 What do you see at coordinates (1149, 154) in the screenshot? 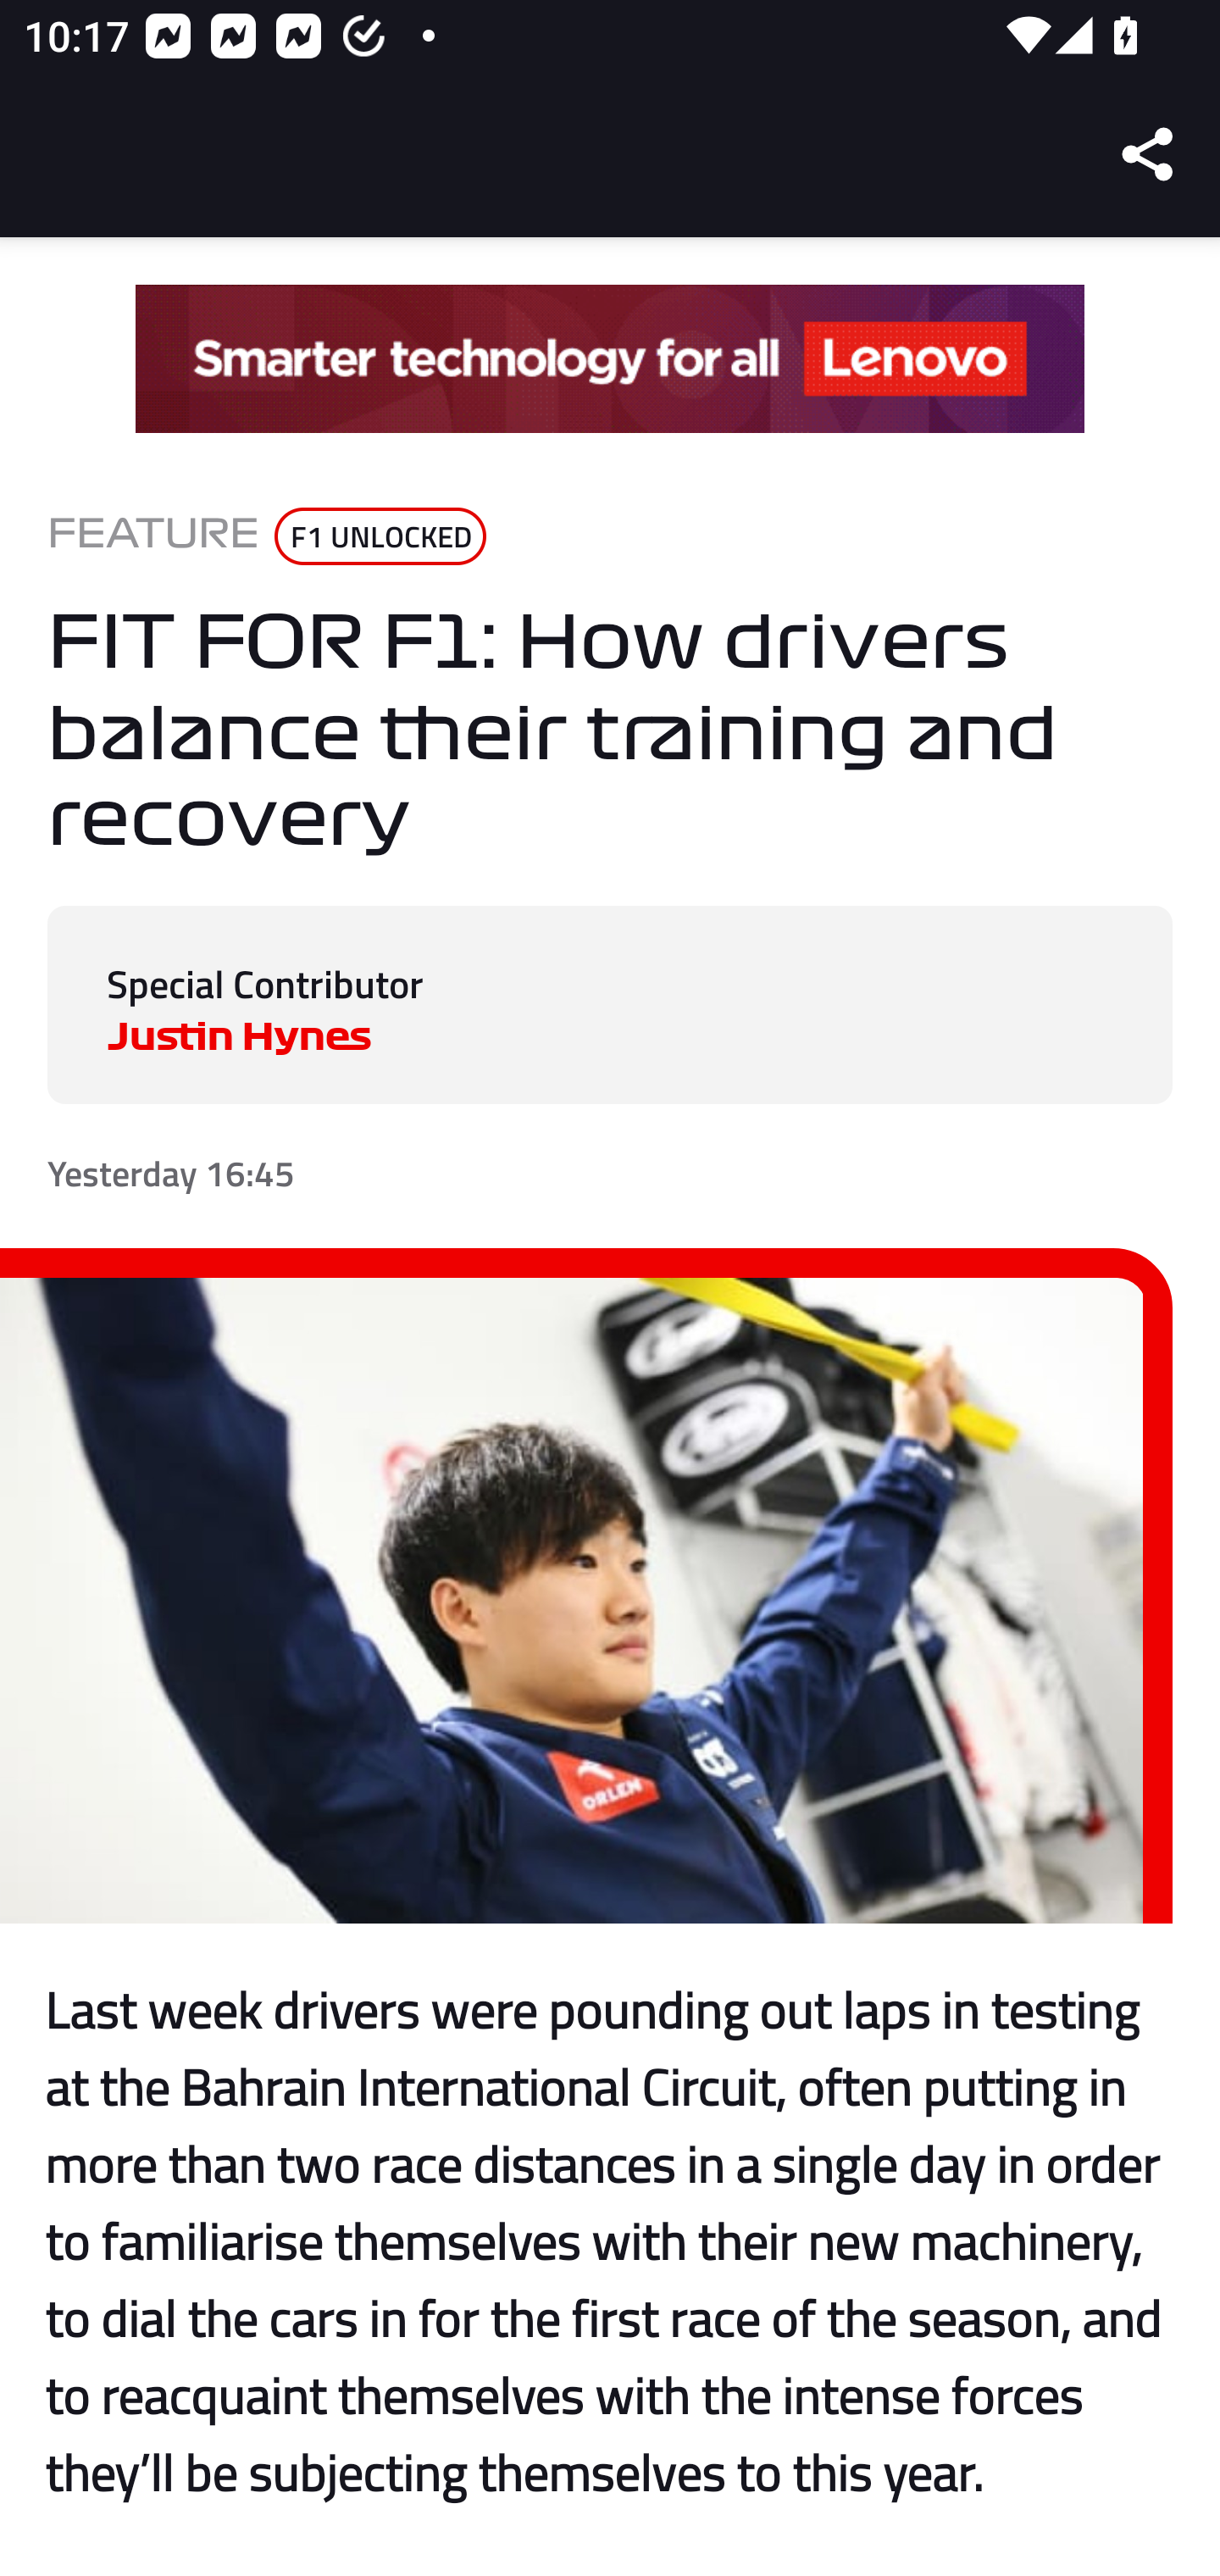
I see `Share` at bounding box center [1149, 154].